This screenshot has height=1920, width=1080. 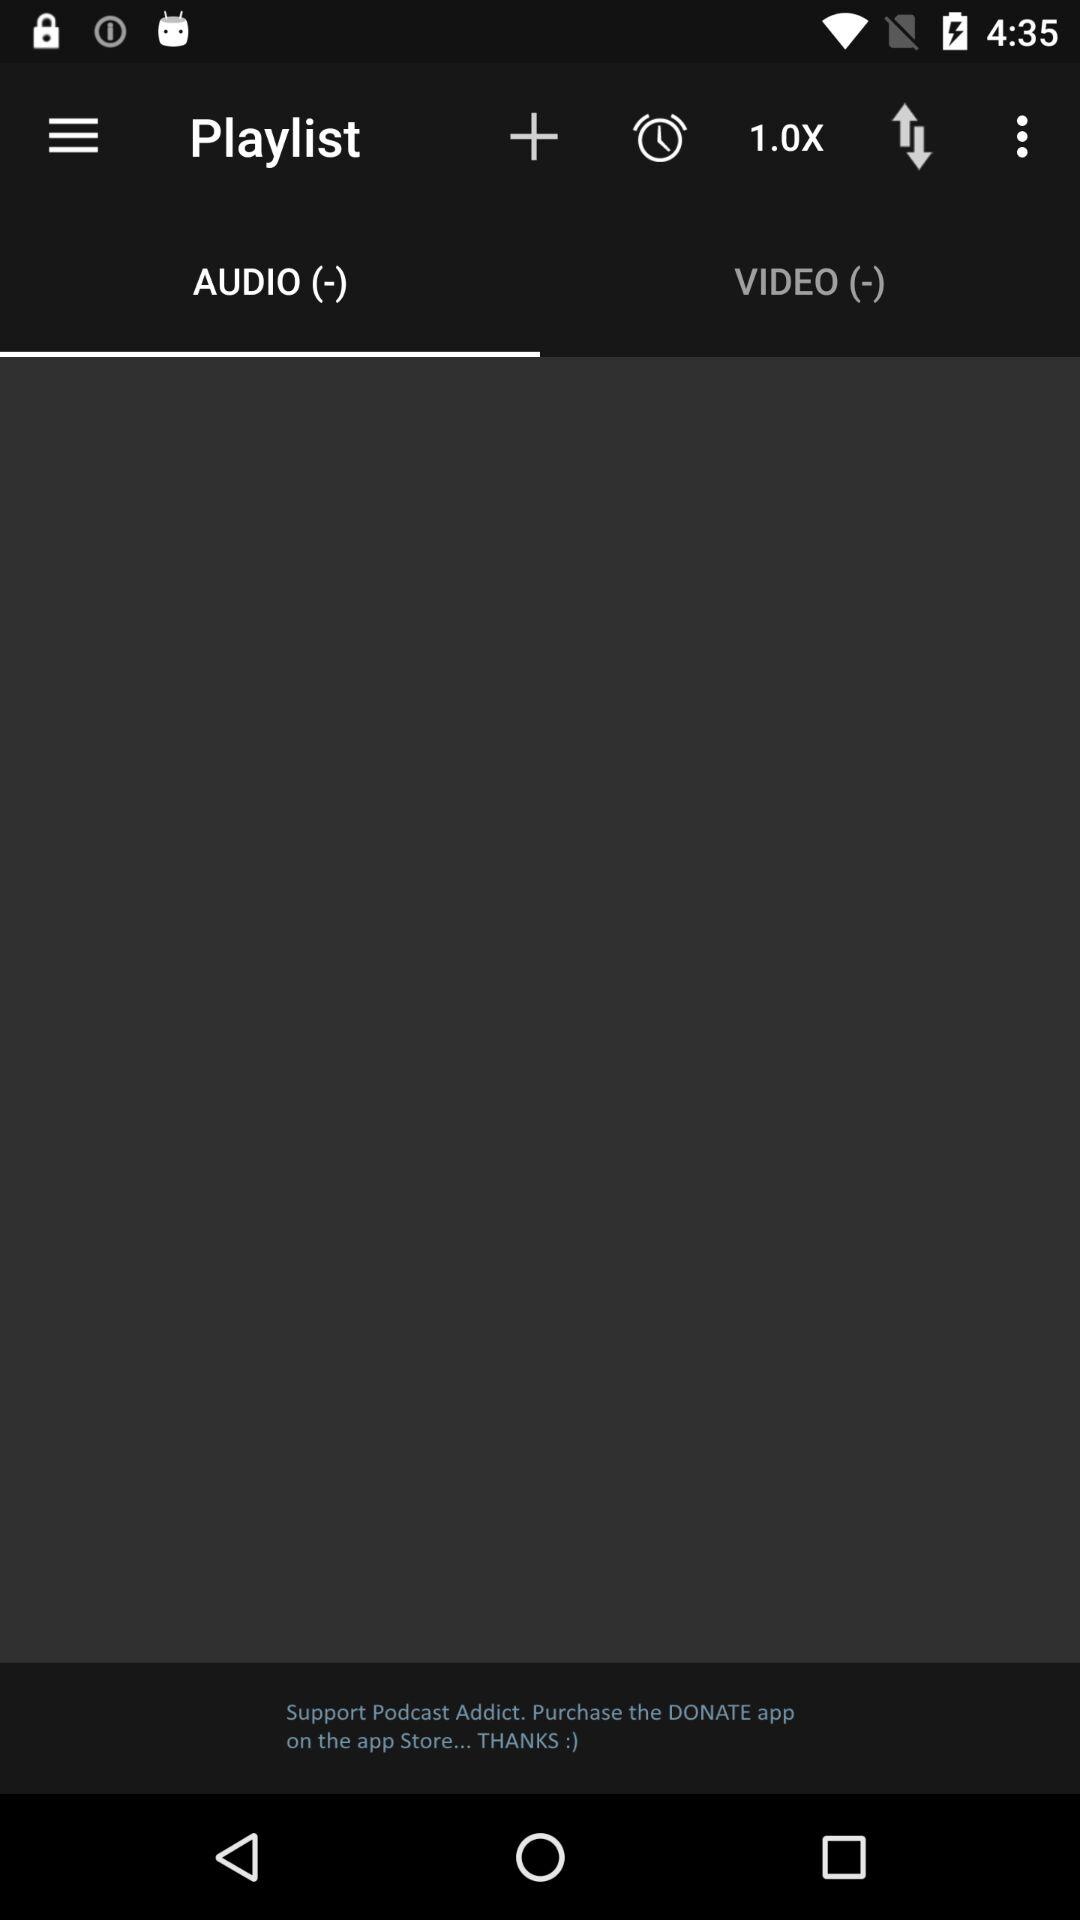 I want to click on open icon to the right of the audio (-) item, so click(x=810, y=280).